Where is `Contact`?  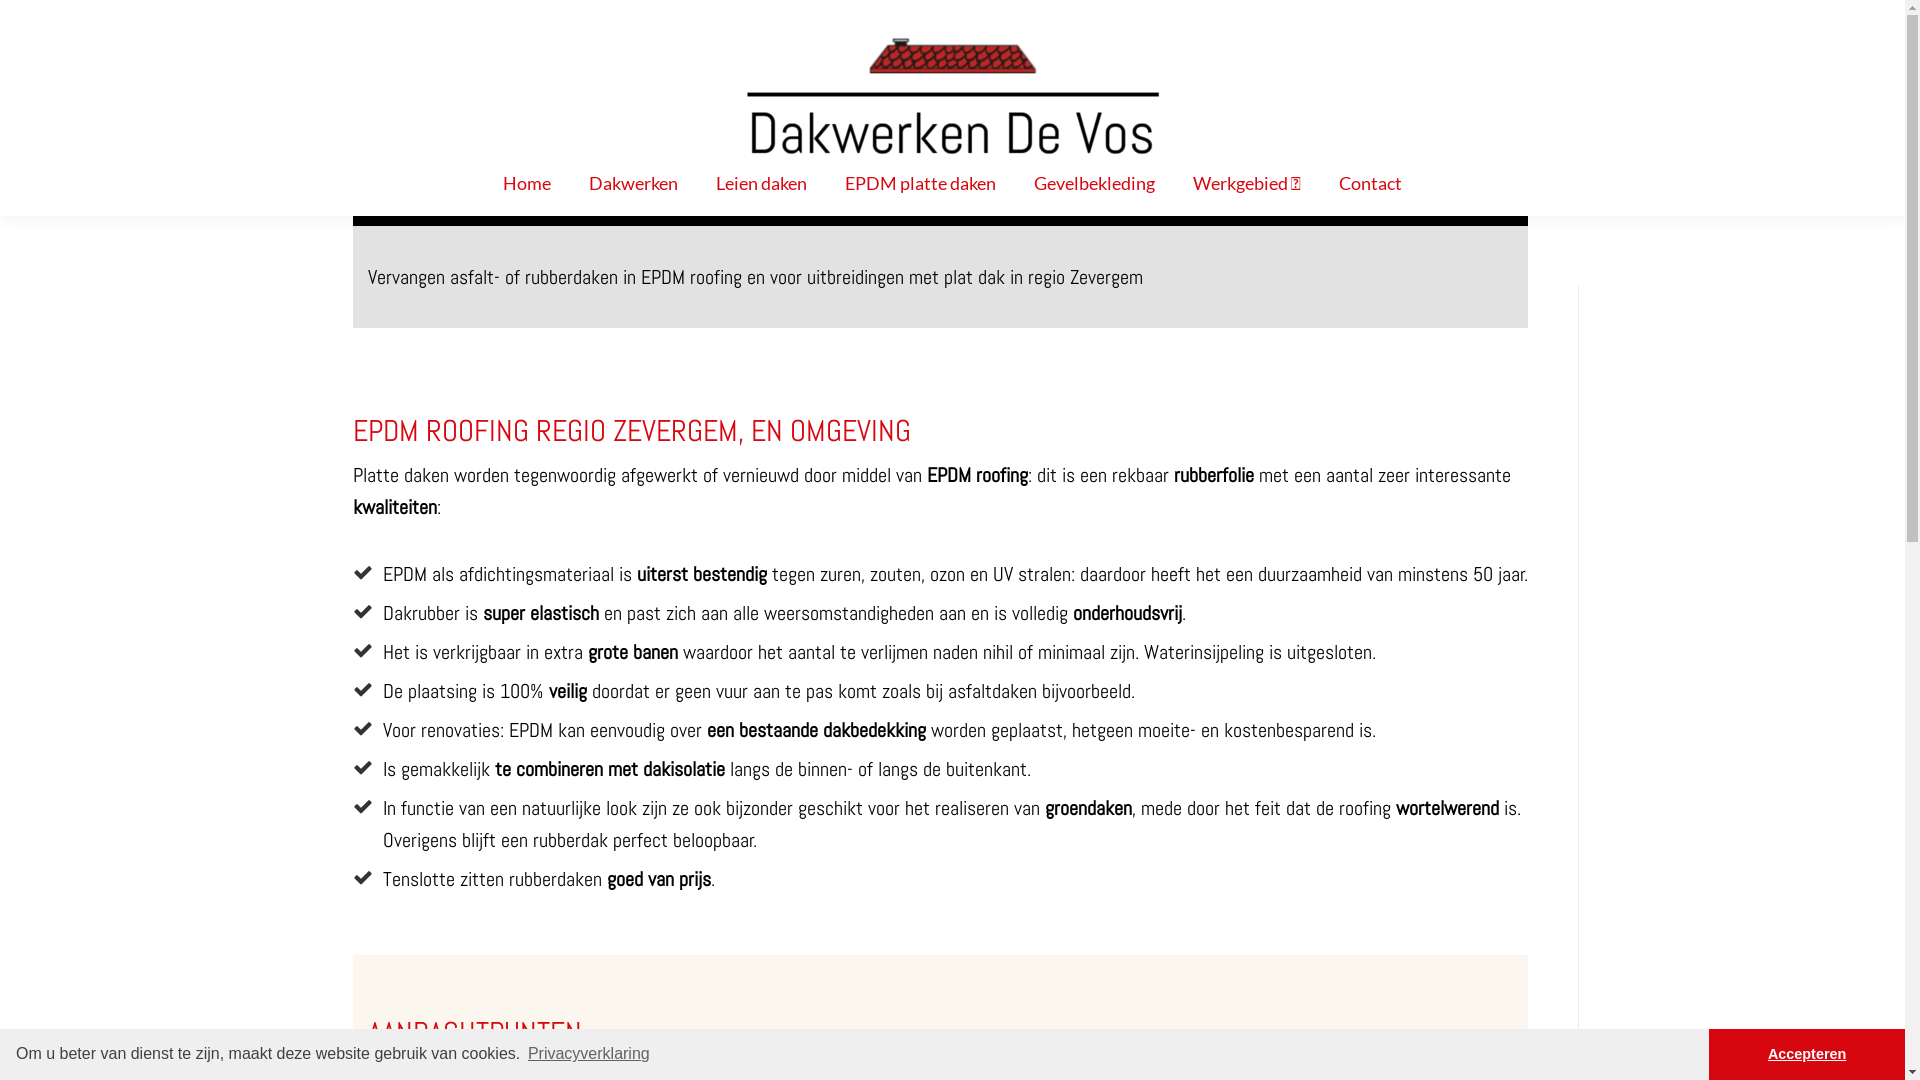
Contact is located at coordinates (1370, 183).